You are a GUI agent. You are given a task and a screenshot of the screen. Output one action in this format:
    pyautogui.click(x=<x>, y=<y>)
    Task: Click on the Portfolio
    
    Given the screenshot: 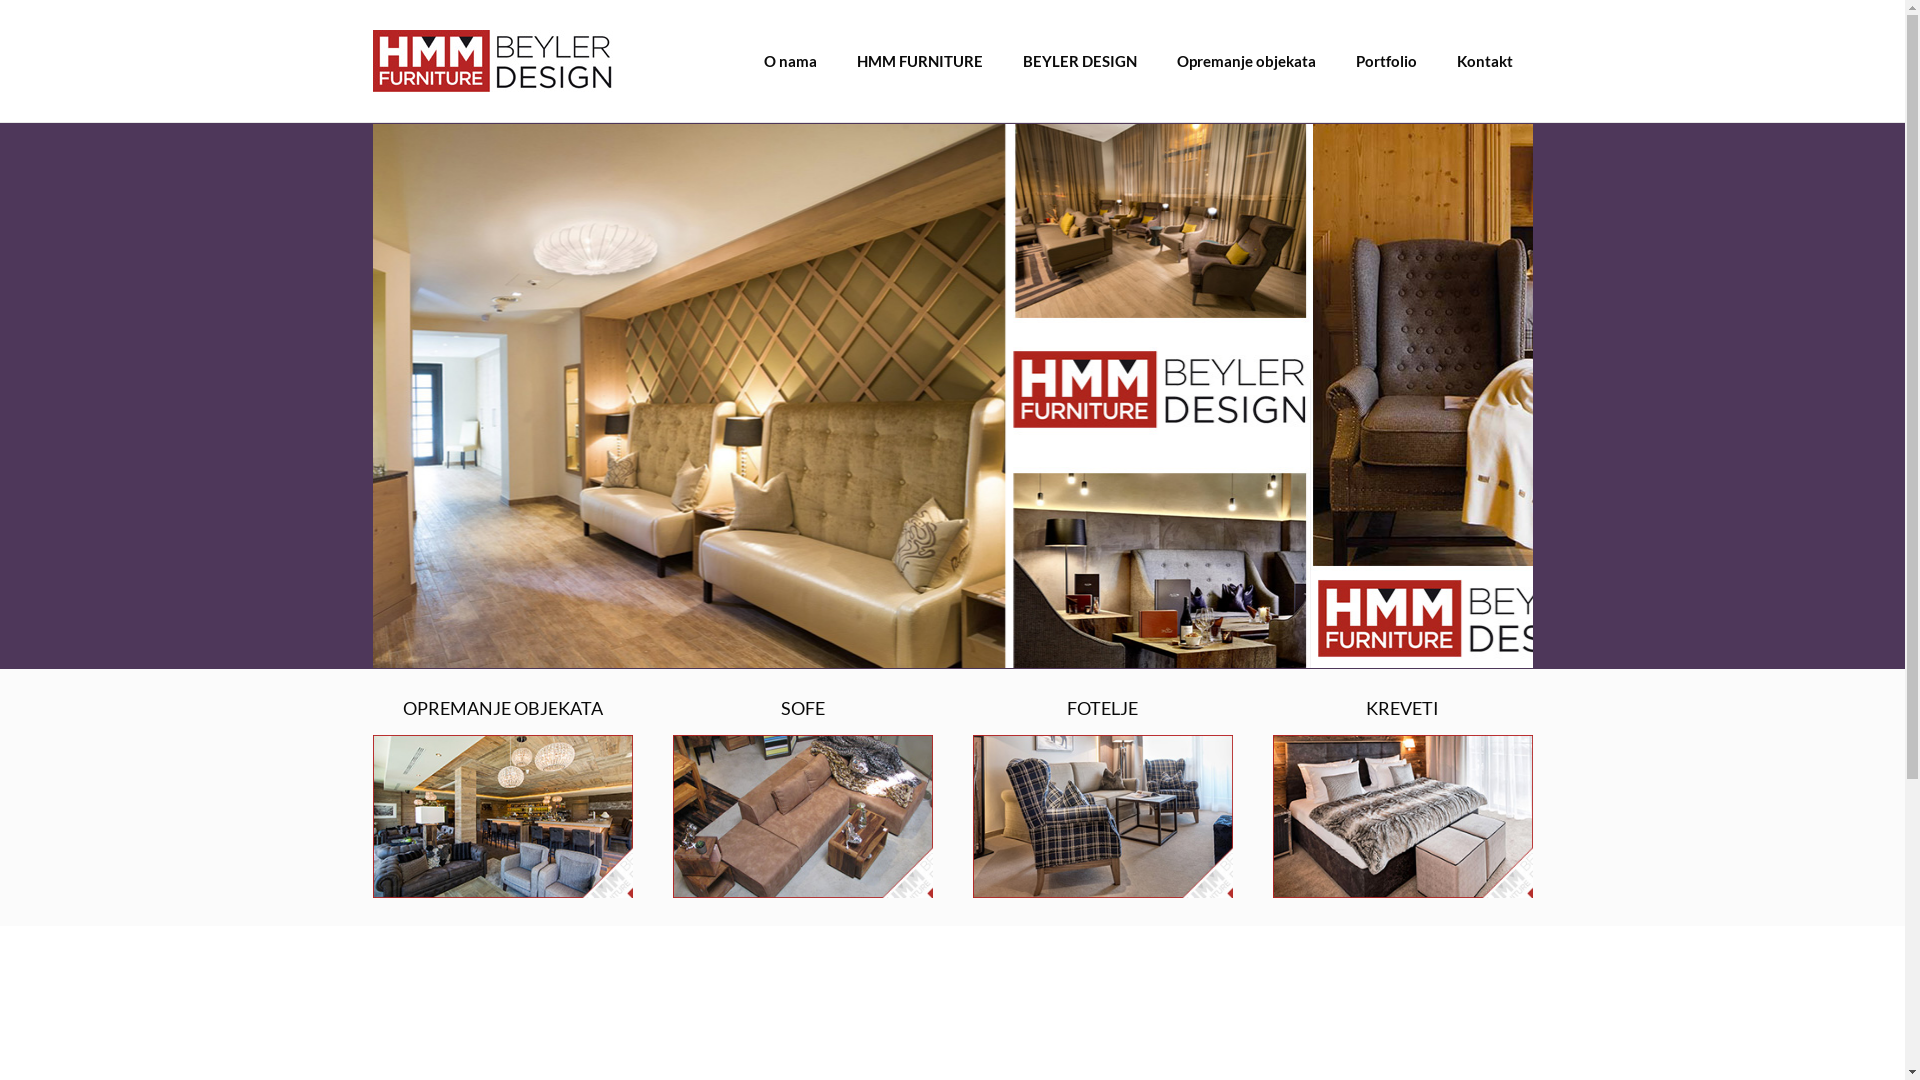 What is the action you would take?
    pyautogui.click(x=1386, y=61)
    